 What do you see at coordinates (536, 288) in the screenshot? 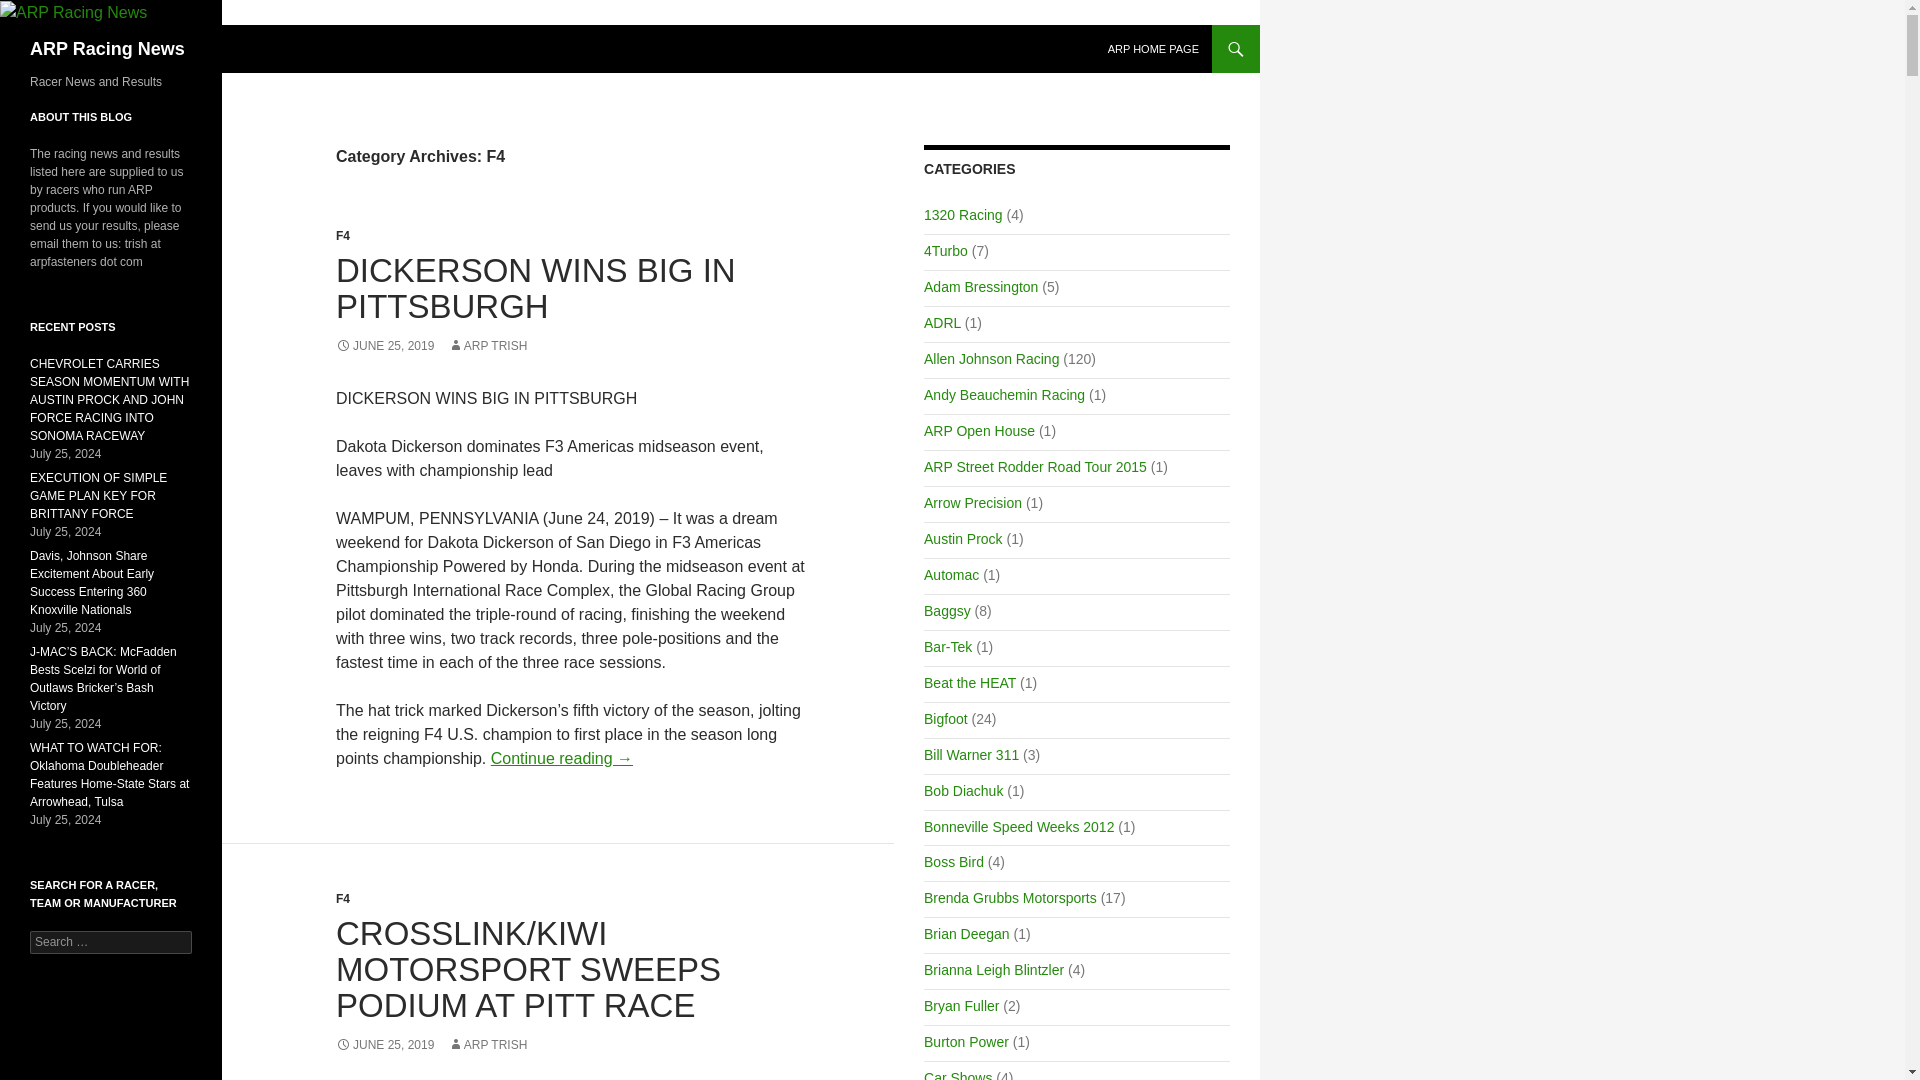
I see `DICKERSON WINS BIG IN PITTSBURGH` at bounding box center [536, 288].